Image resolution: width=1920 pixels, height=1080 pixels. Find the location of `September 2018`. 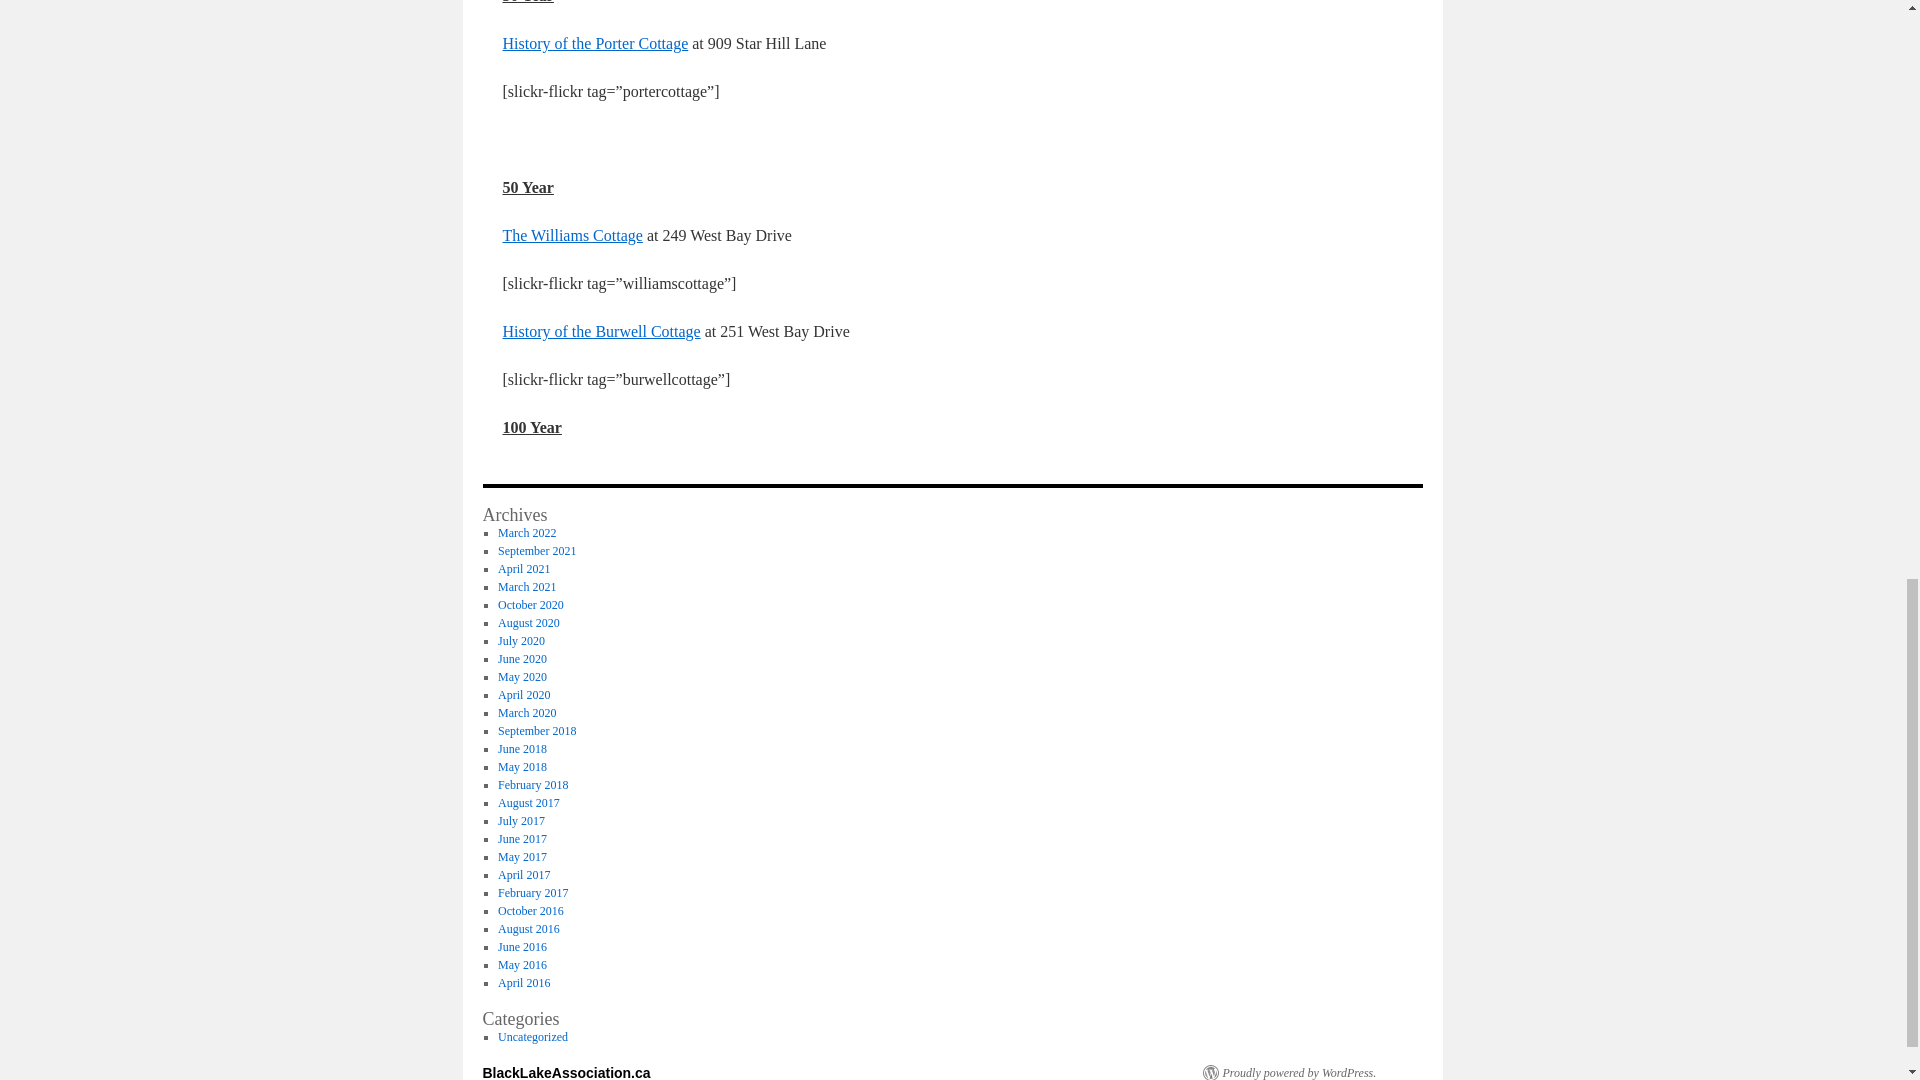

September 2018 is located at coordinates (536, 730).